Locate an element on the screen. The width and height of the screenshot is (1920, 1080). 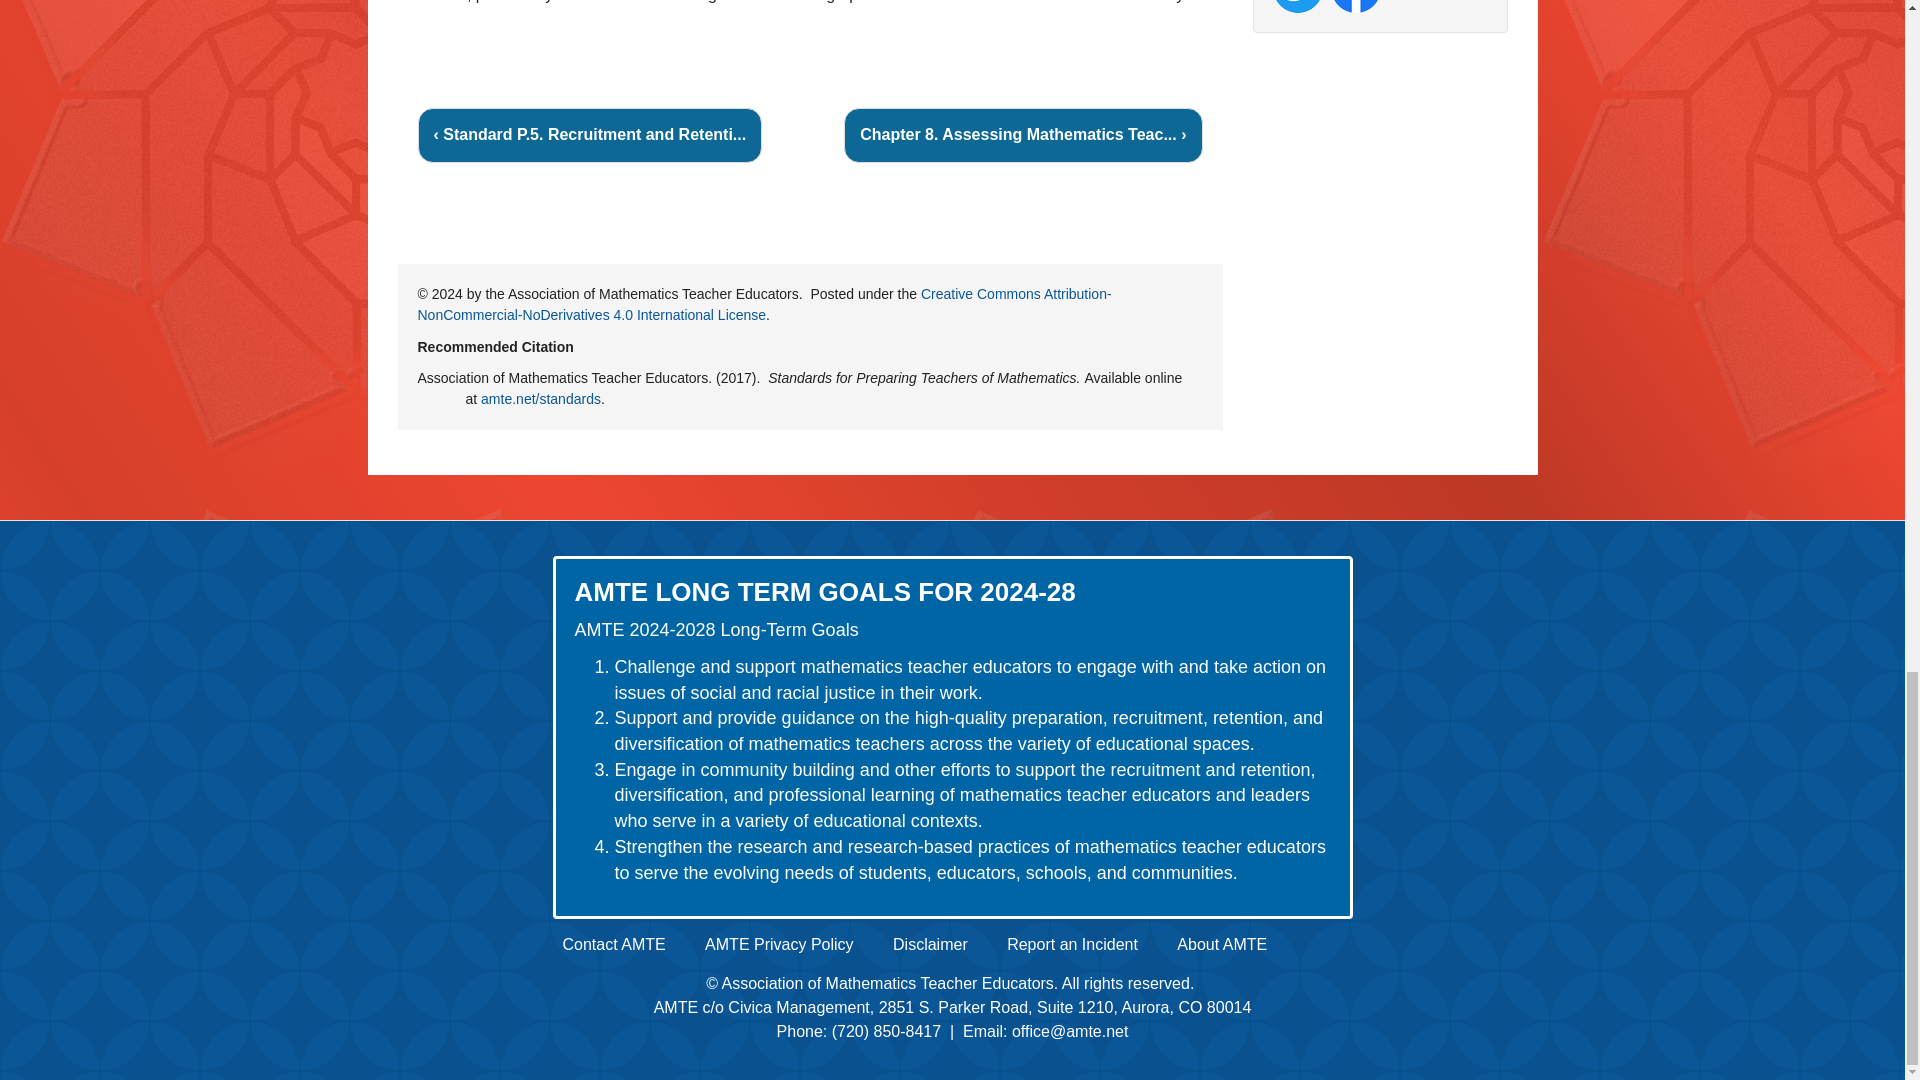
Go to next page is located at coordinates (1022, 136).